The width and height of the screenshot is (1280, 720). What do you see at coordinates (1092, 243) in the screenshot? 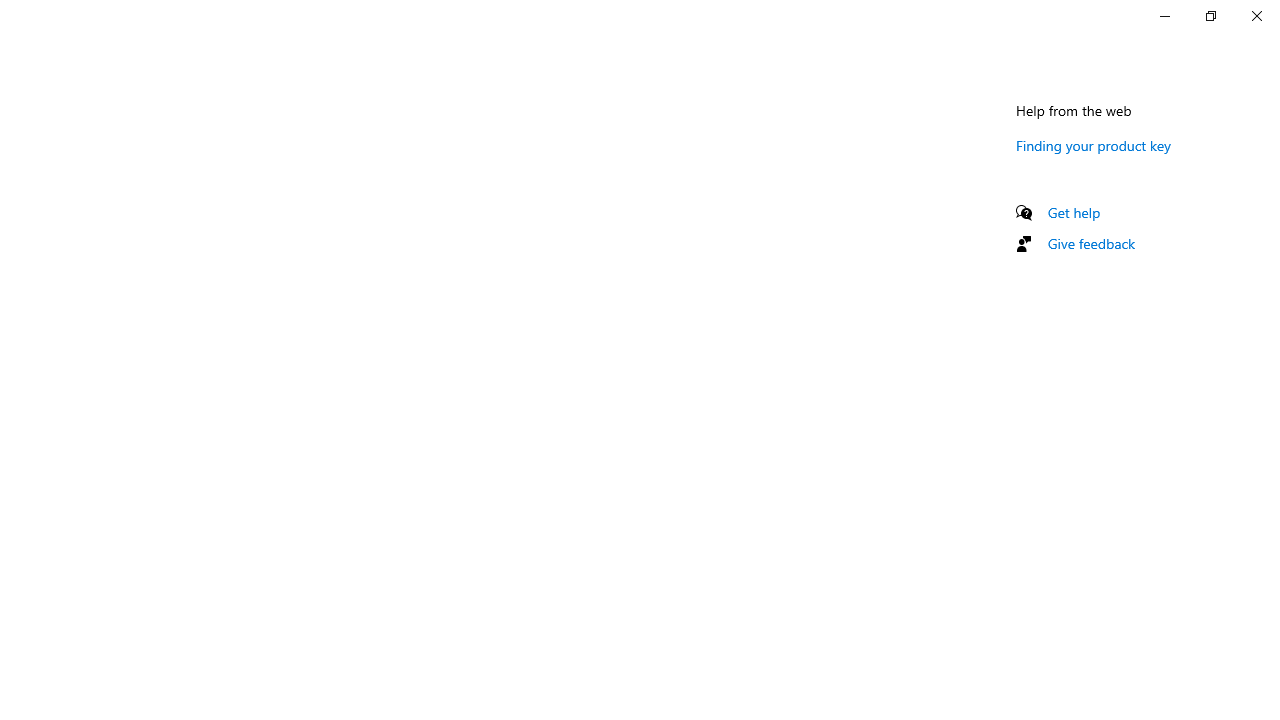
I see `Give feedback` at bounding box center [1092, 243].